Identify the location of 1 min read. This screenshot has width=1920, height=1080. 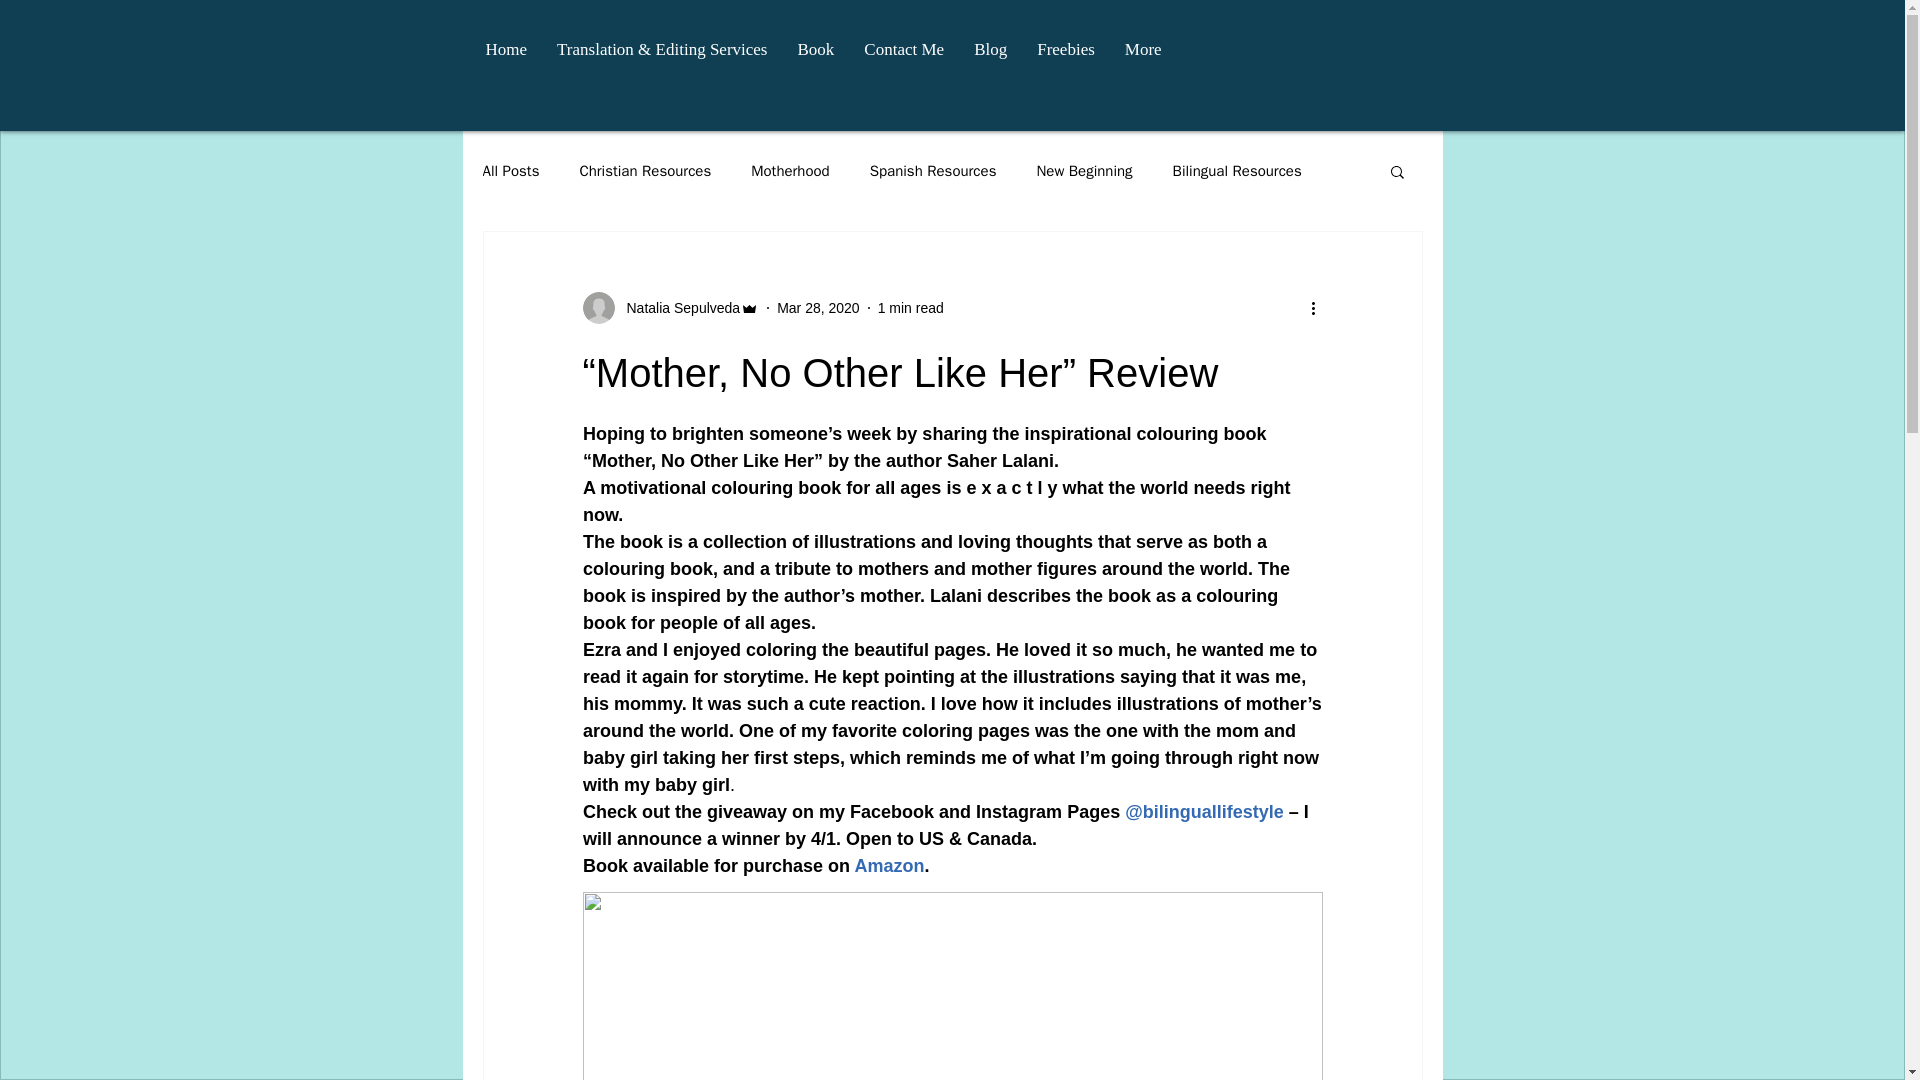
(910, 308).